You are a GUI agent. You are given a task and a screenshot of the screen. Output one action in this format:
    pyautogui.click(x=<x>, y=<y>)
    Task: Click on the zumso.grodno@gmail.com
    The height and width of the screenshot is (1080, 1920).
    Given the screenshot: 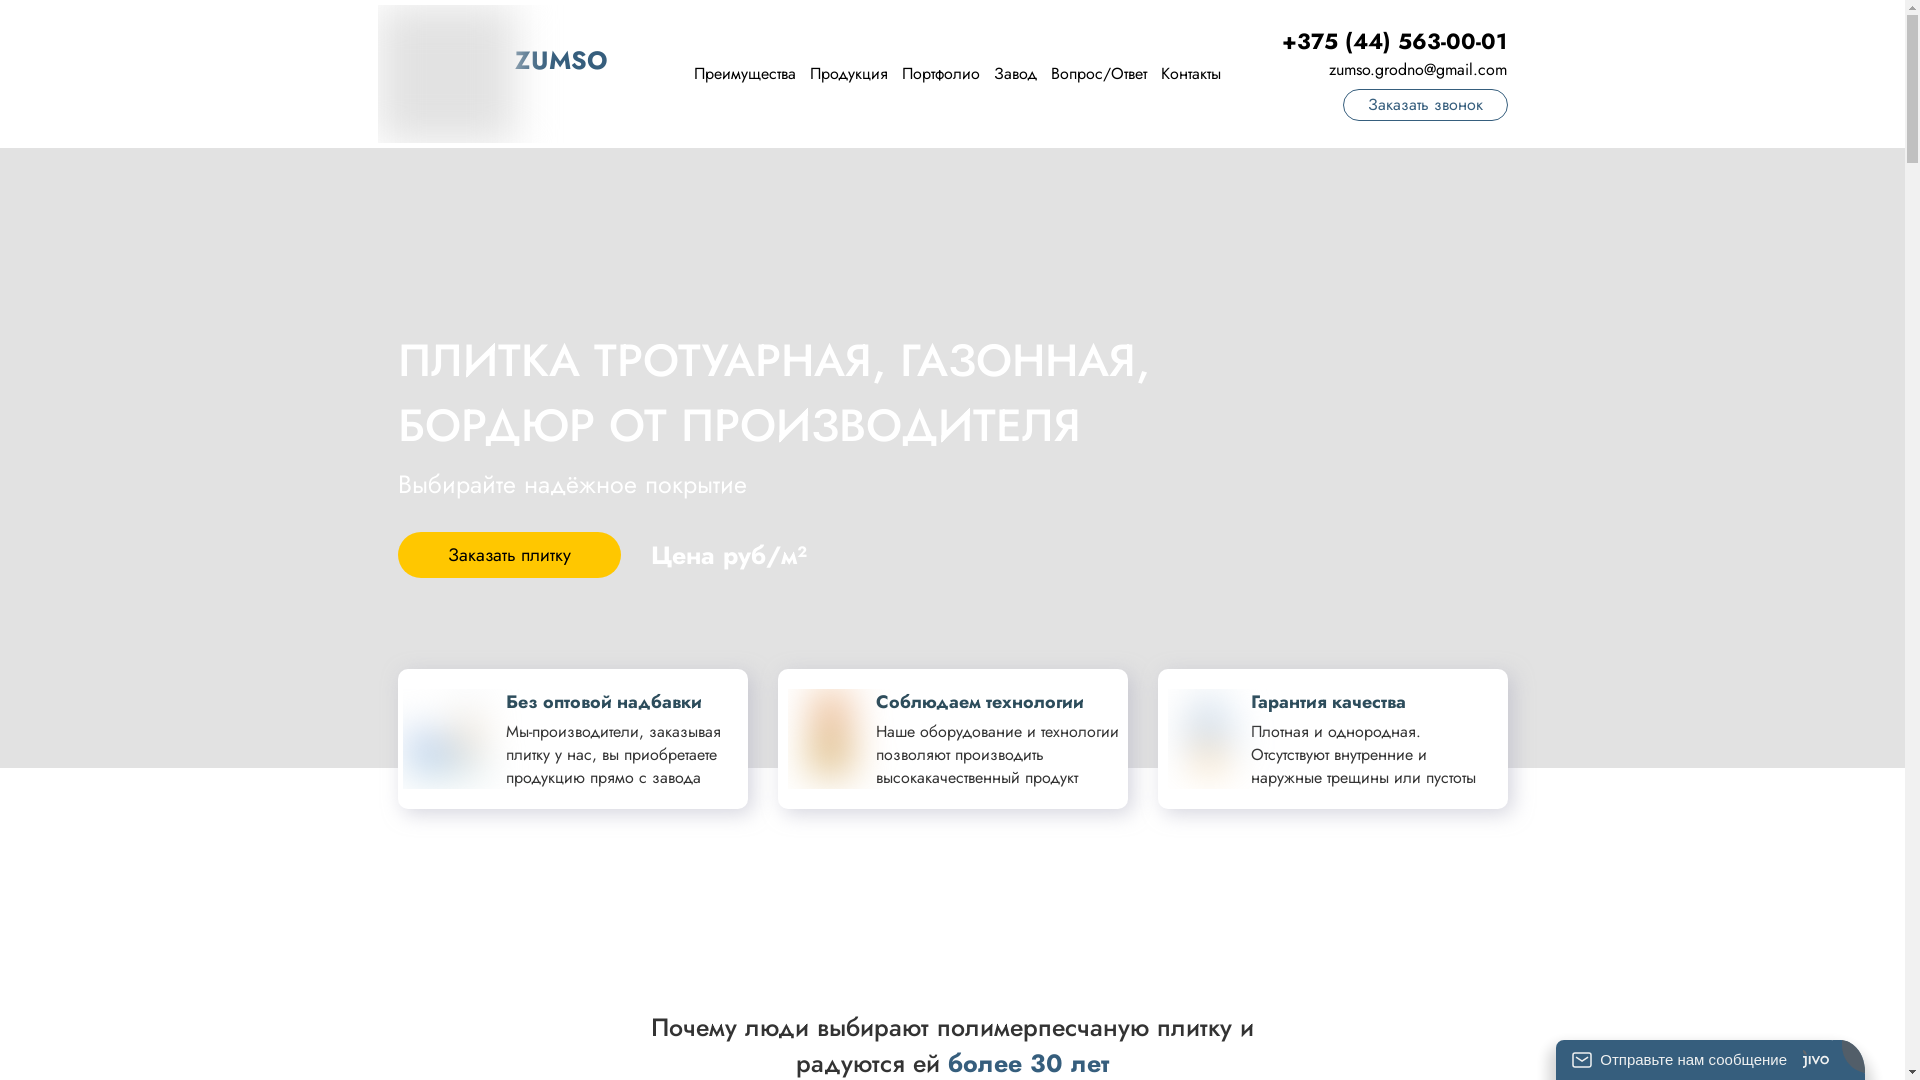 What is the action you would take?
    pyautogui.click(x=1418, y=70)
    